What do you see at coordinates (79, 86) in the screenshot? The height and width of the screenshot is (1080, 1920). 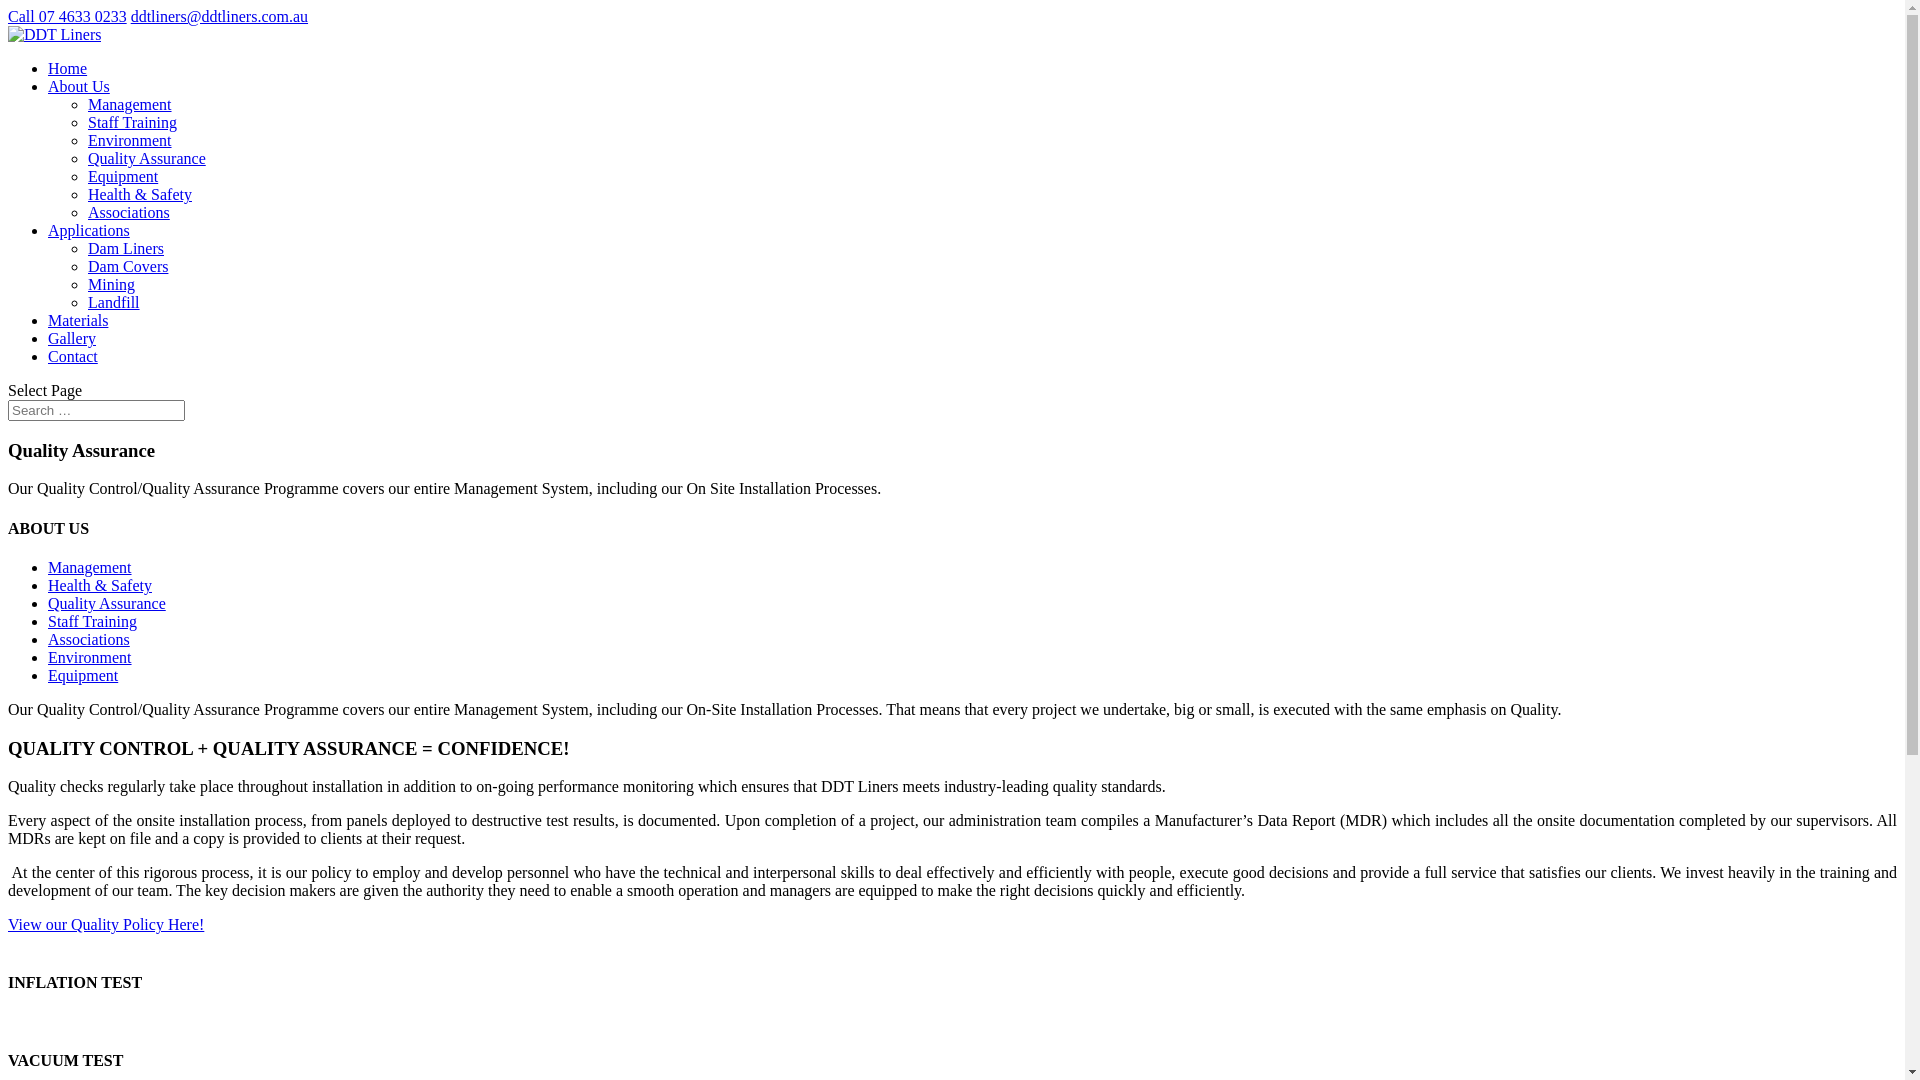 I see `About Us` at bounding box center [79, 86].